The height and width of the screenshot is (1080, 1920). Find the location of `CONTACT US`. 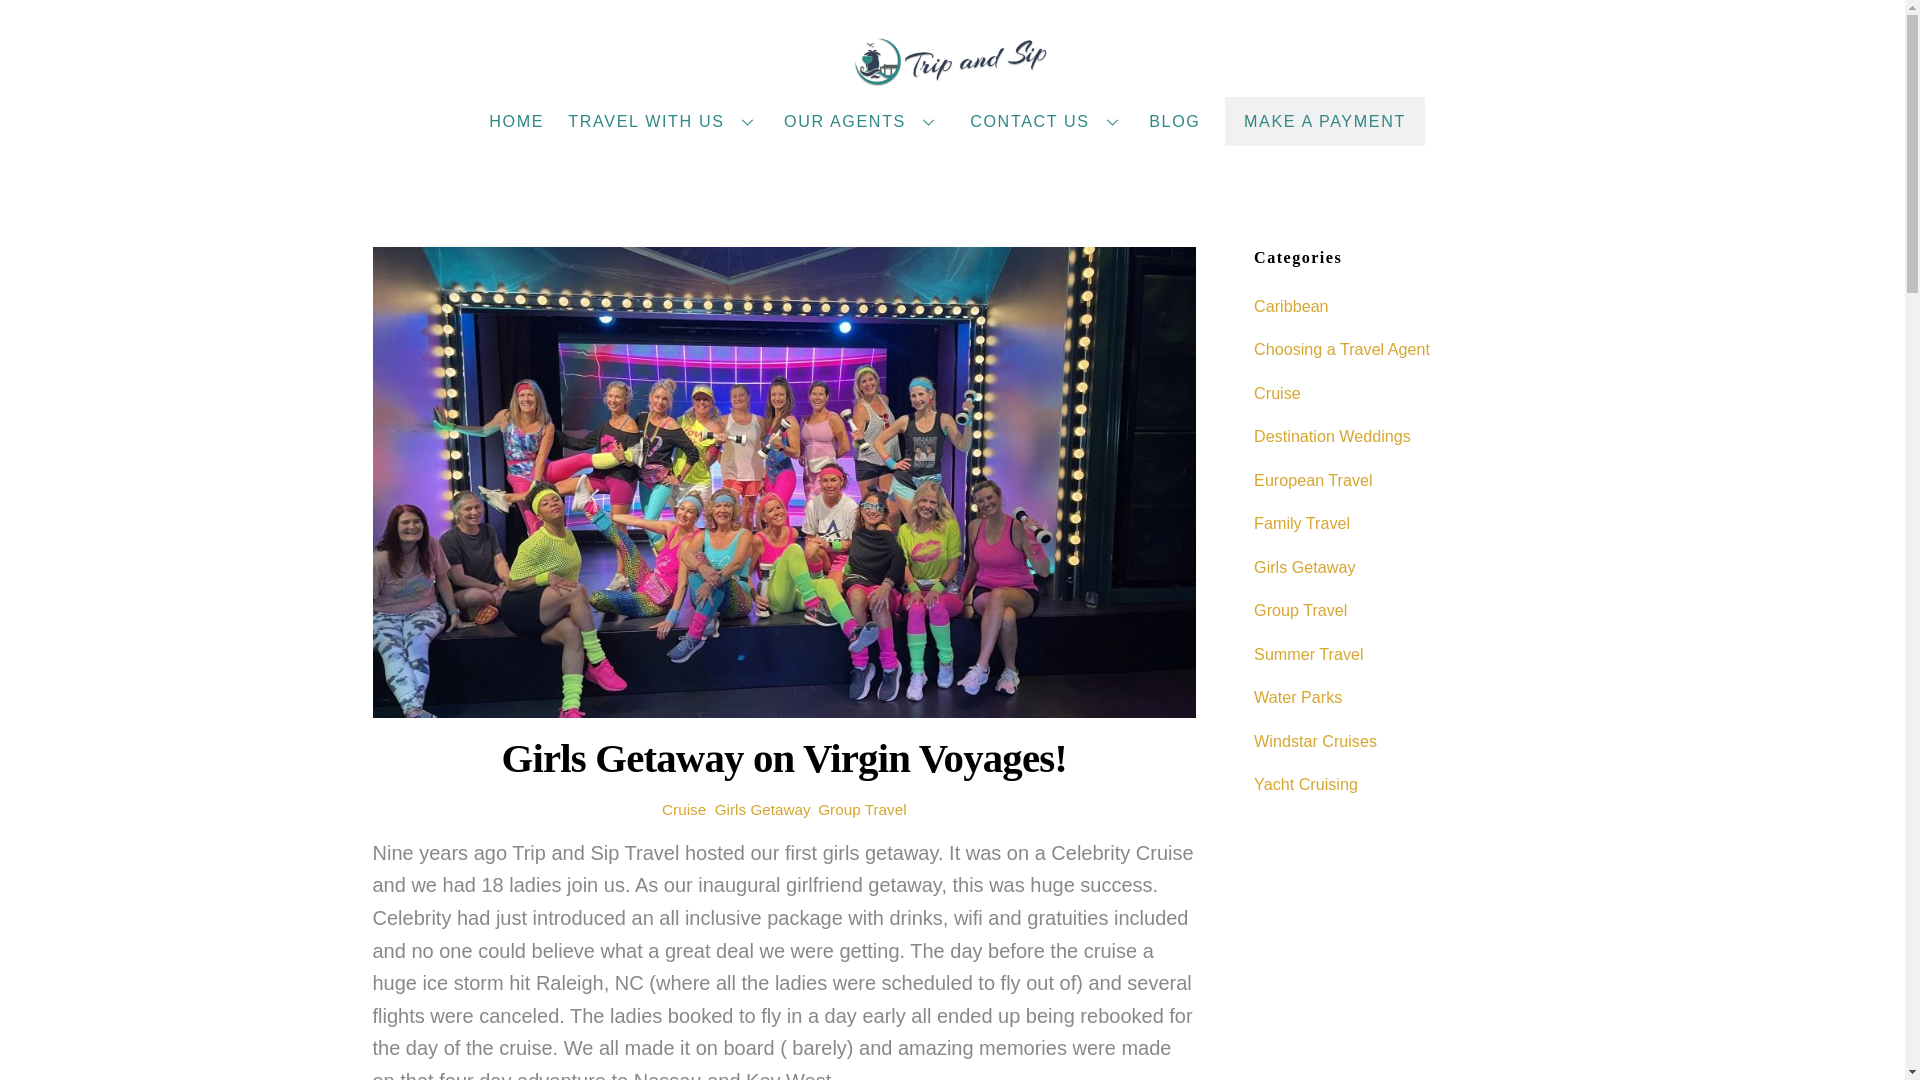

CONTACT US is located at coordinates (1047, 120).